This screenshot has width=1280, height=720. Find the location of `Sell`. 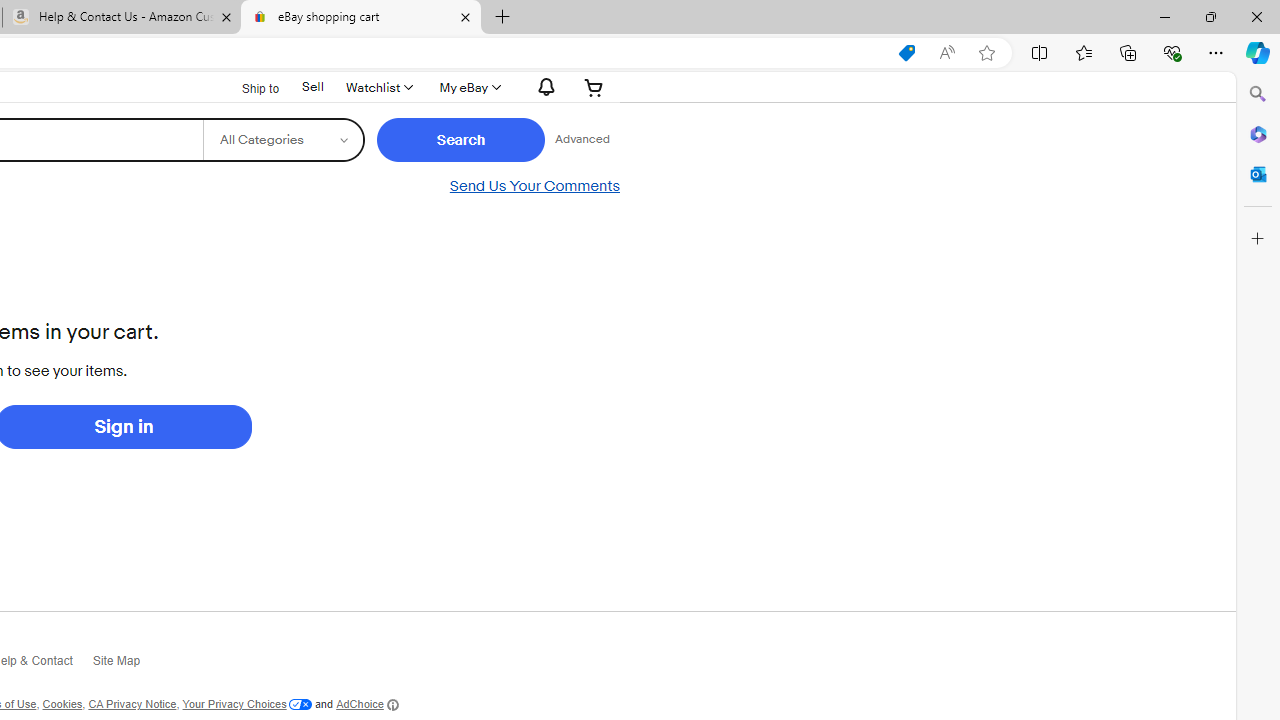

Sell is located at coordinates (312, 87).